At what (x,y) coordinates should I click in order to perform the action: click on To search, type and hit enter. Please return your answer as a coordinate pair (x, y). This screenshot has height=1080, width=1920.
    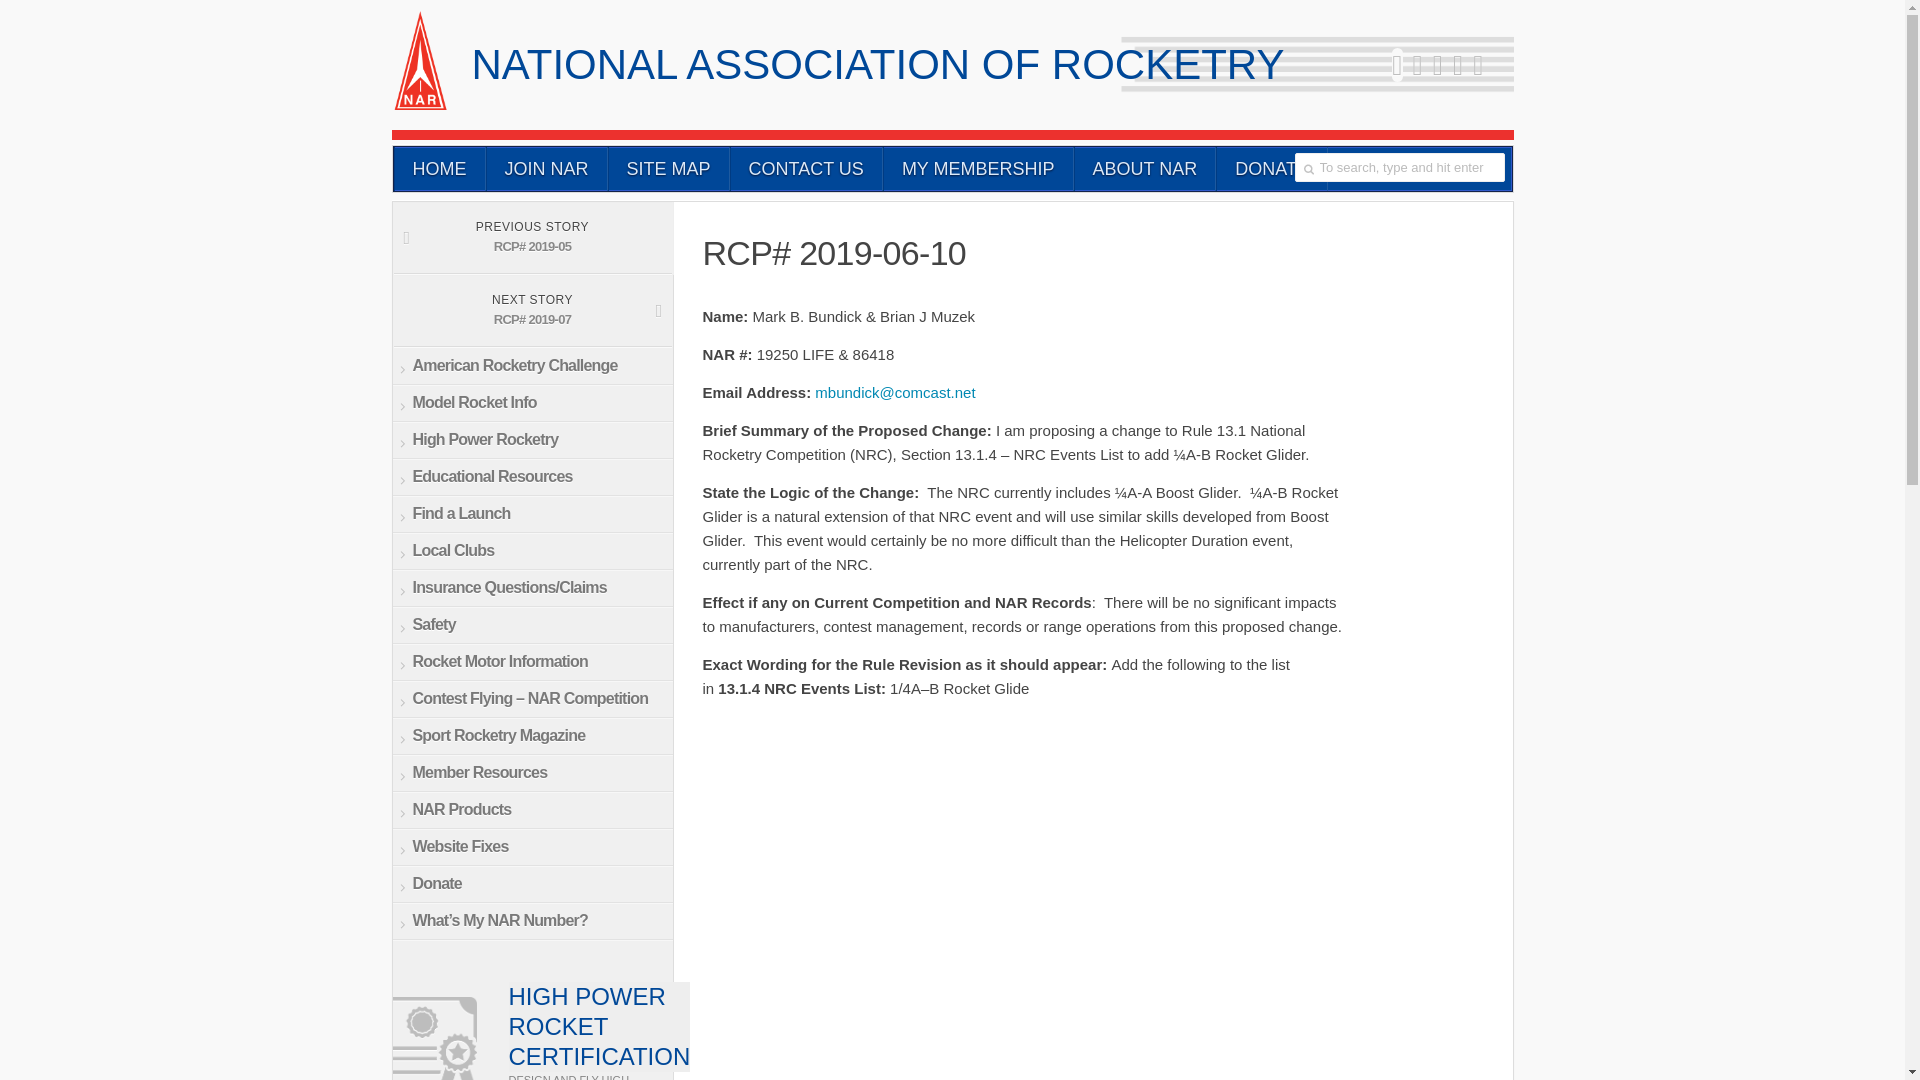
    Looking at the image, I should click on (1398, 168).